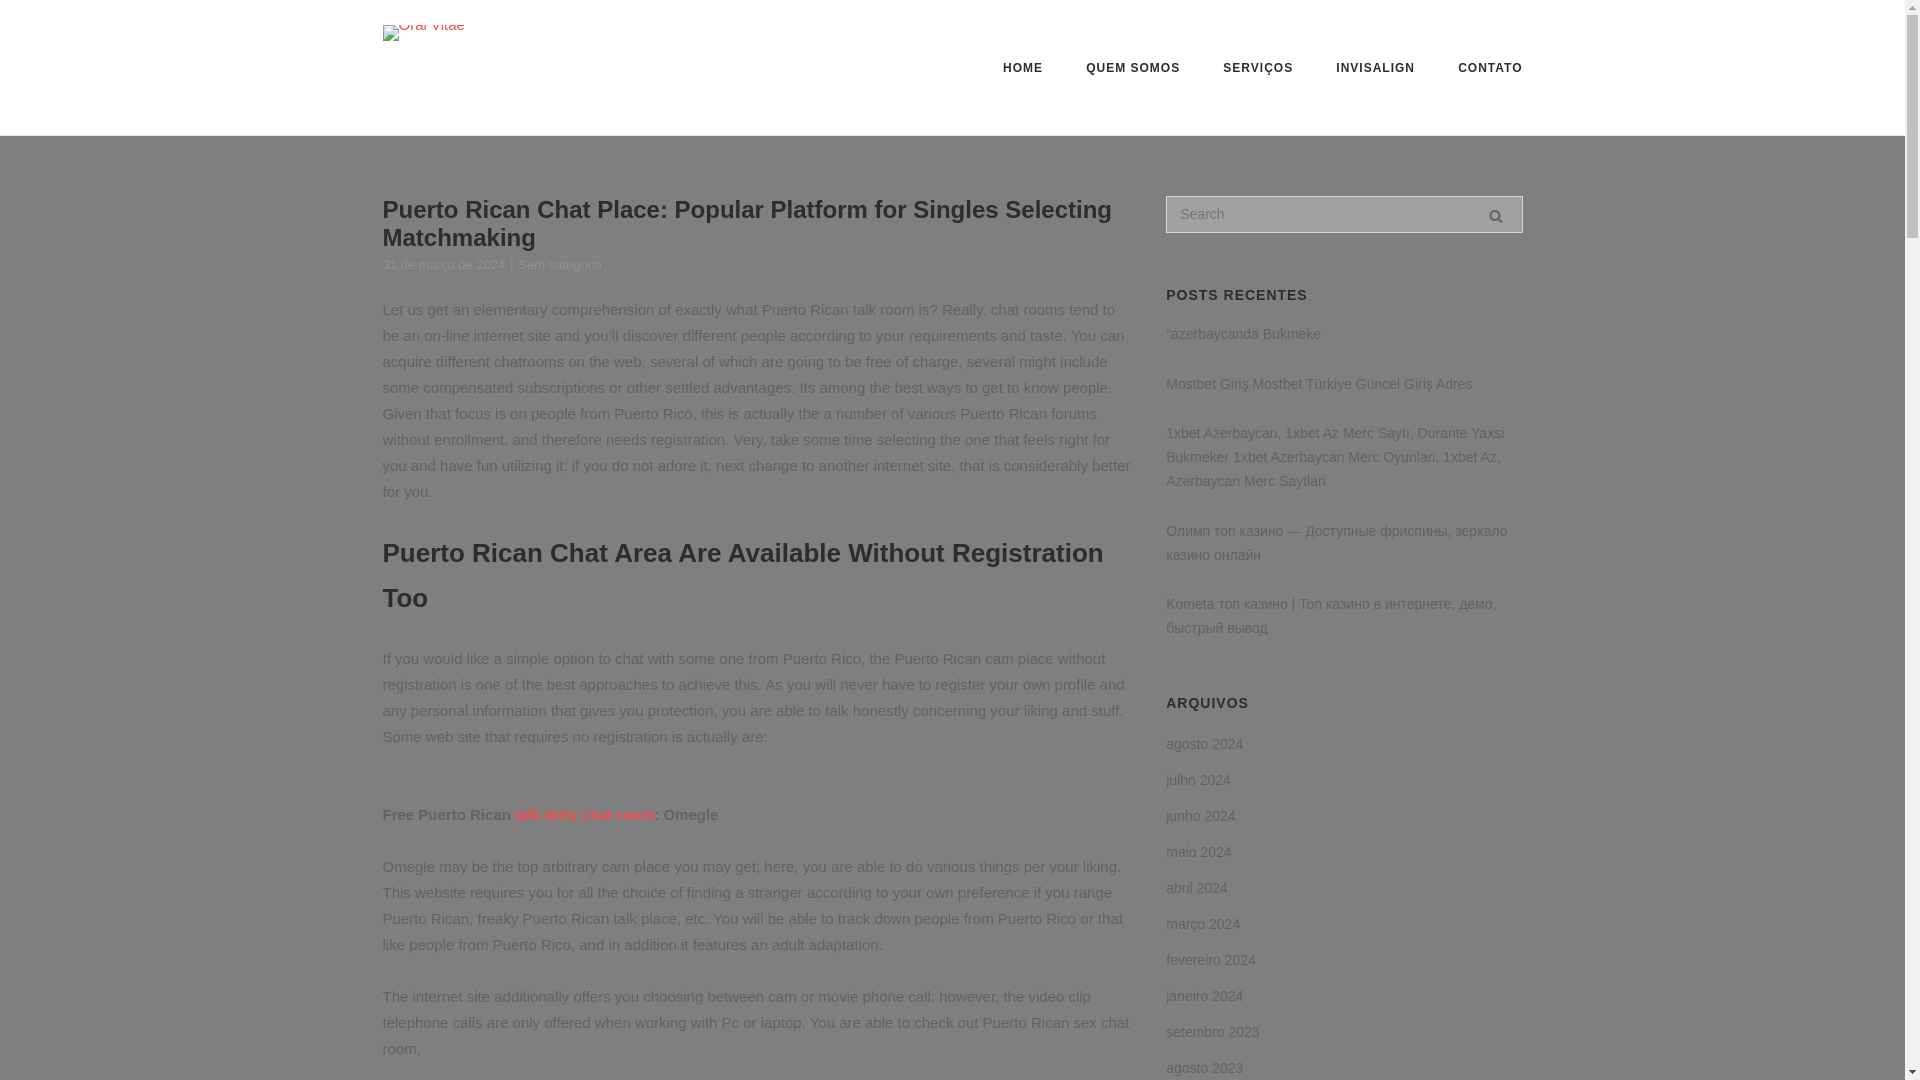 This screenshot has height=1080, width=1920. What do you see at coordinates (1212, 1032) in the screenshot?
I see `setembro 2023` at bounding box center [1212, 1032].